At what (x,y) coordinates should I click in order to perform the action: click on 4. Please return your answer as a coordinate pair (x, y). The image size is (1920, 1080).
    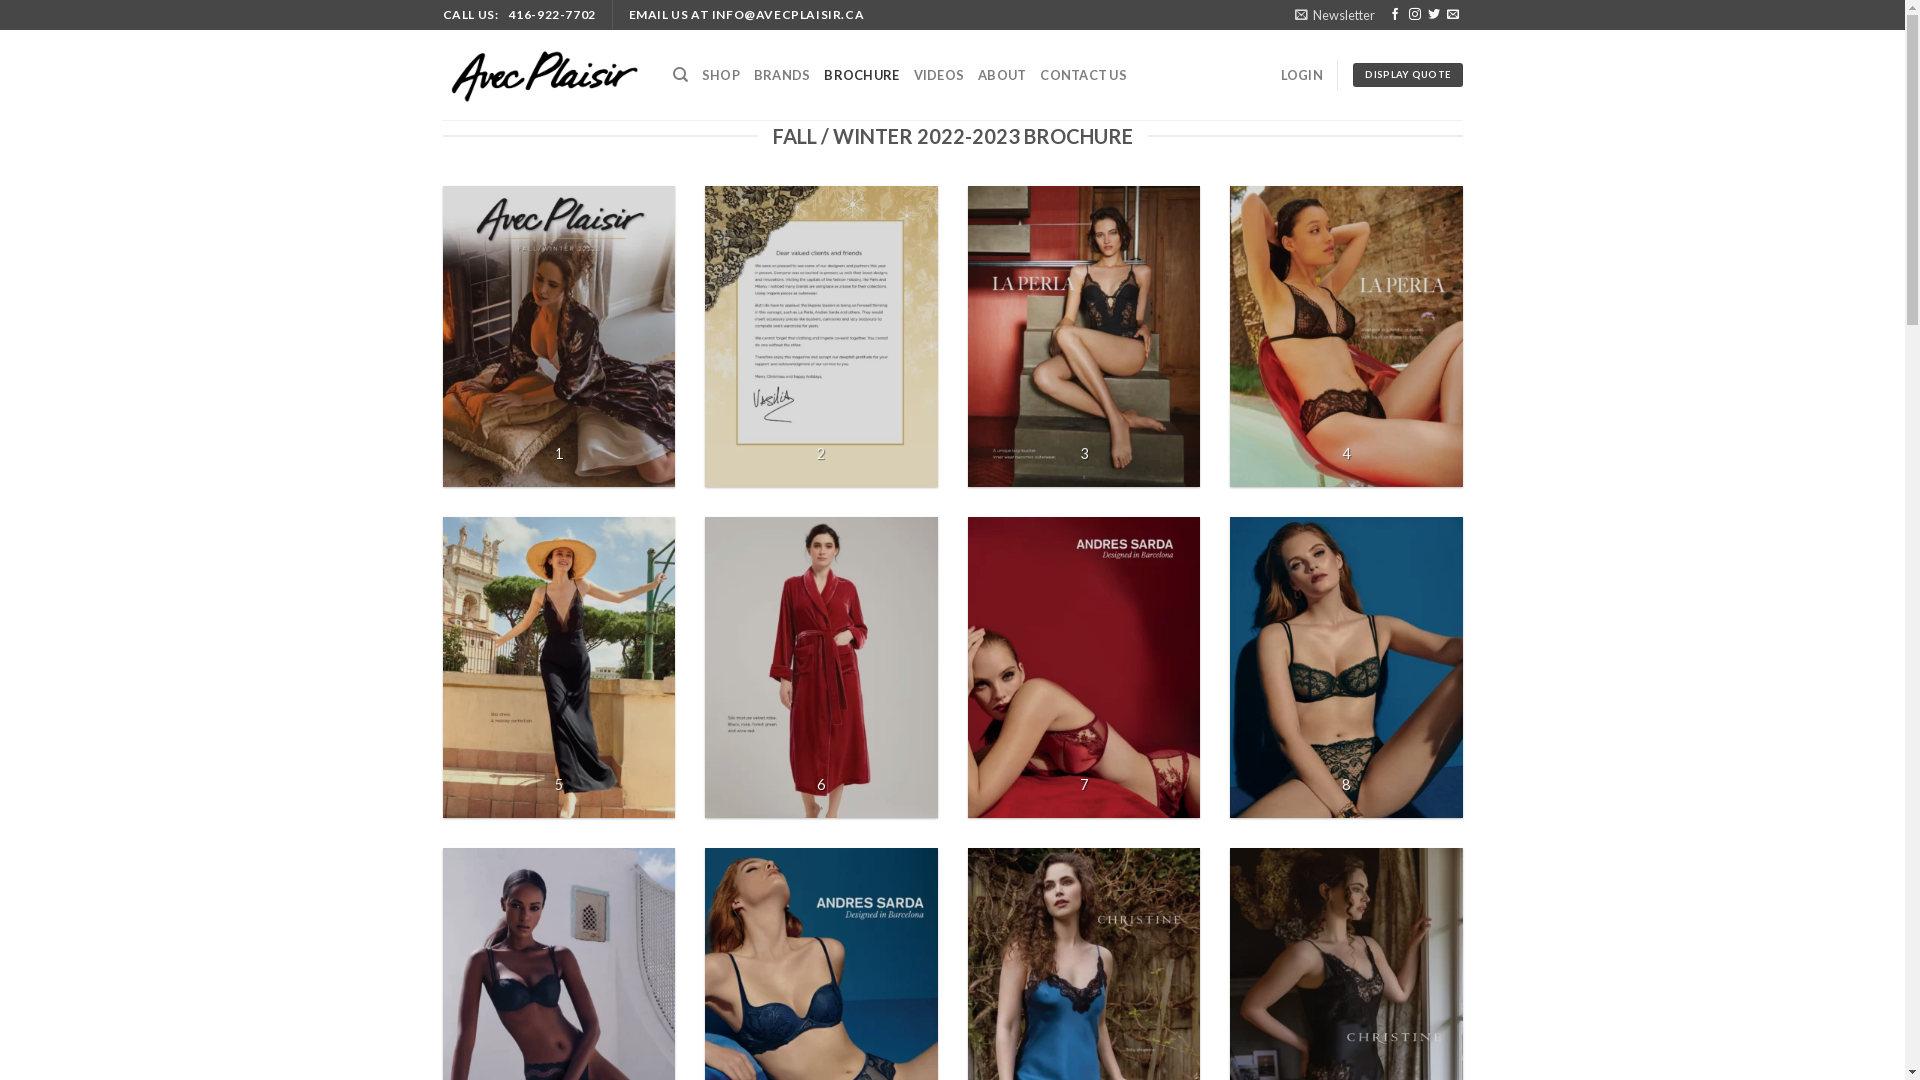
    Looking at the image, I should click on (1346, 336).